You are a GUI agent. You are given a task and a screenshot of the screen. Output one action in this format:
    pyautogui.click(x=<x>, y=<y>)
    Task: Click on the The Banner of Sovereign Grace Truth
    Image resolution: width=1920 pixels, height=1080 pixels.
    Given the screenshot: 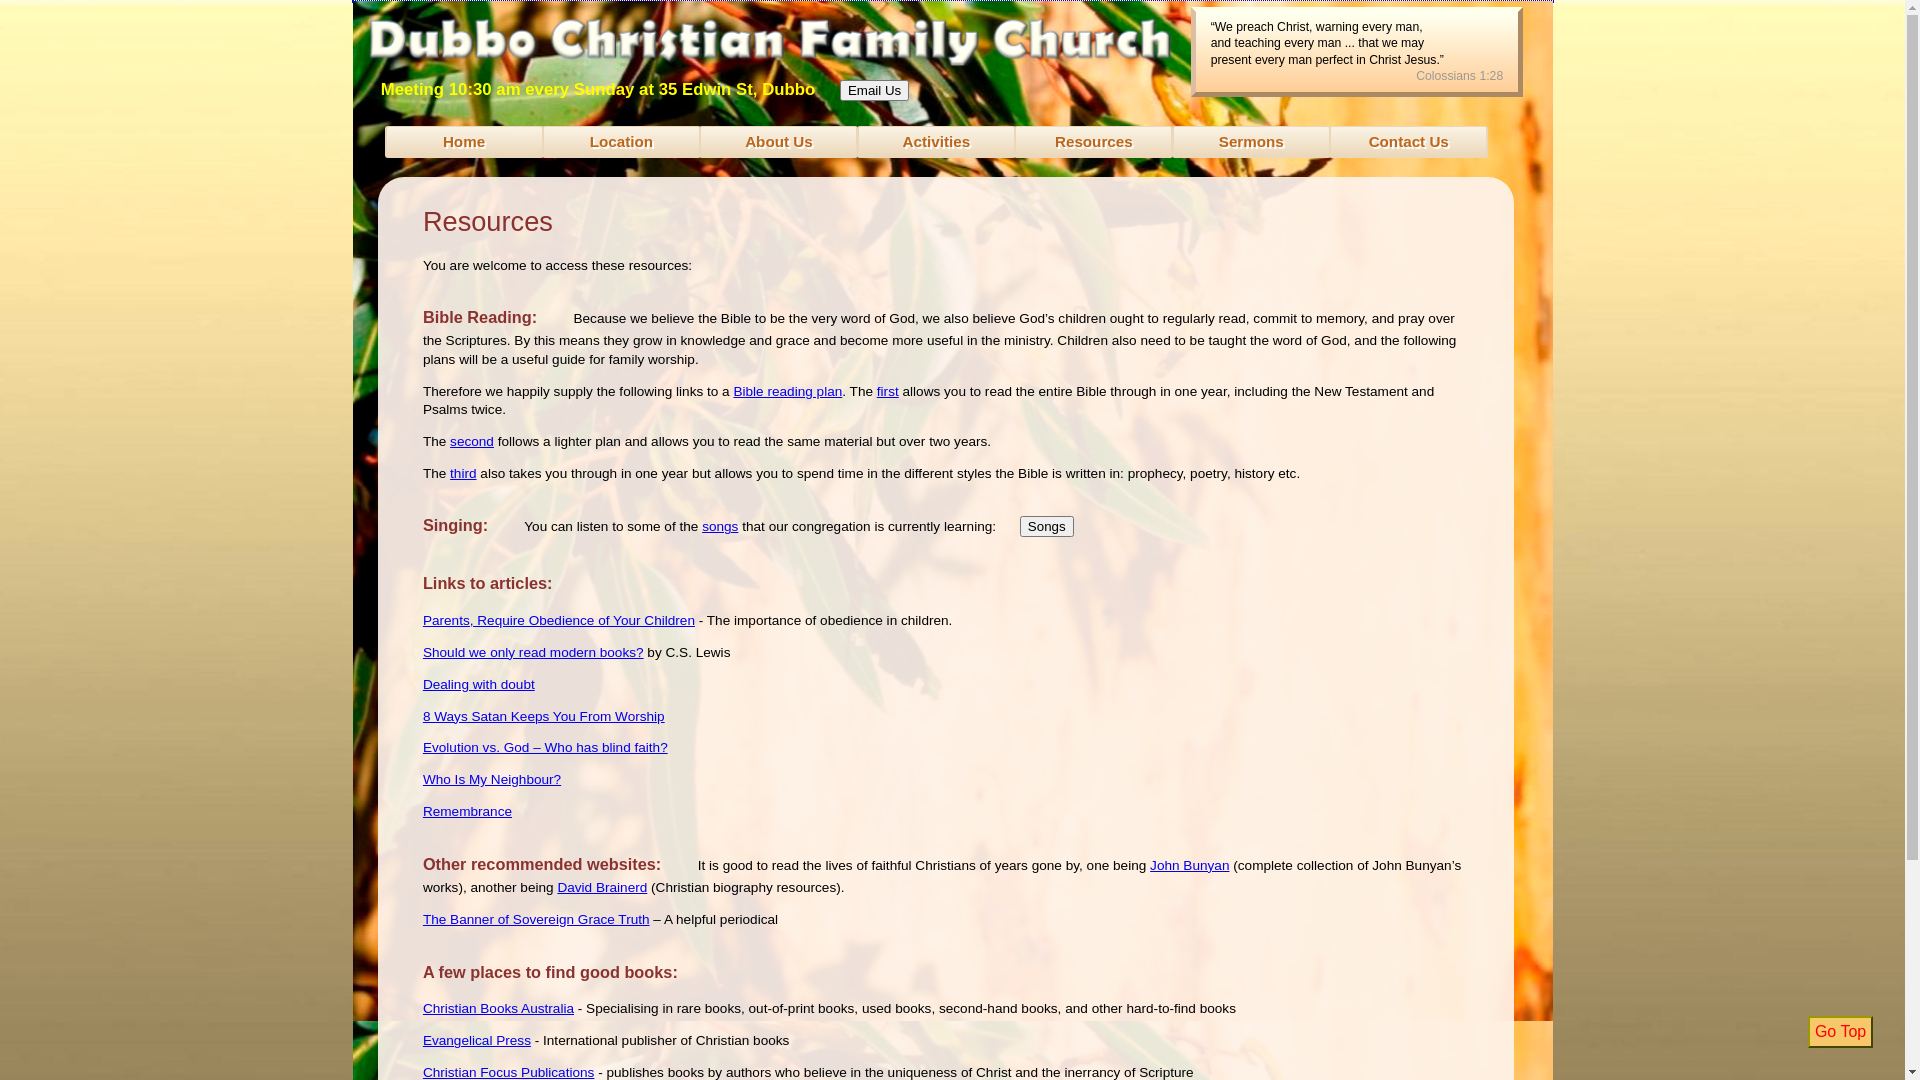 What is the action you would take?
    pyautogui.click(x=536, y=920)
    